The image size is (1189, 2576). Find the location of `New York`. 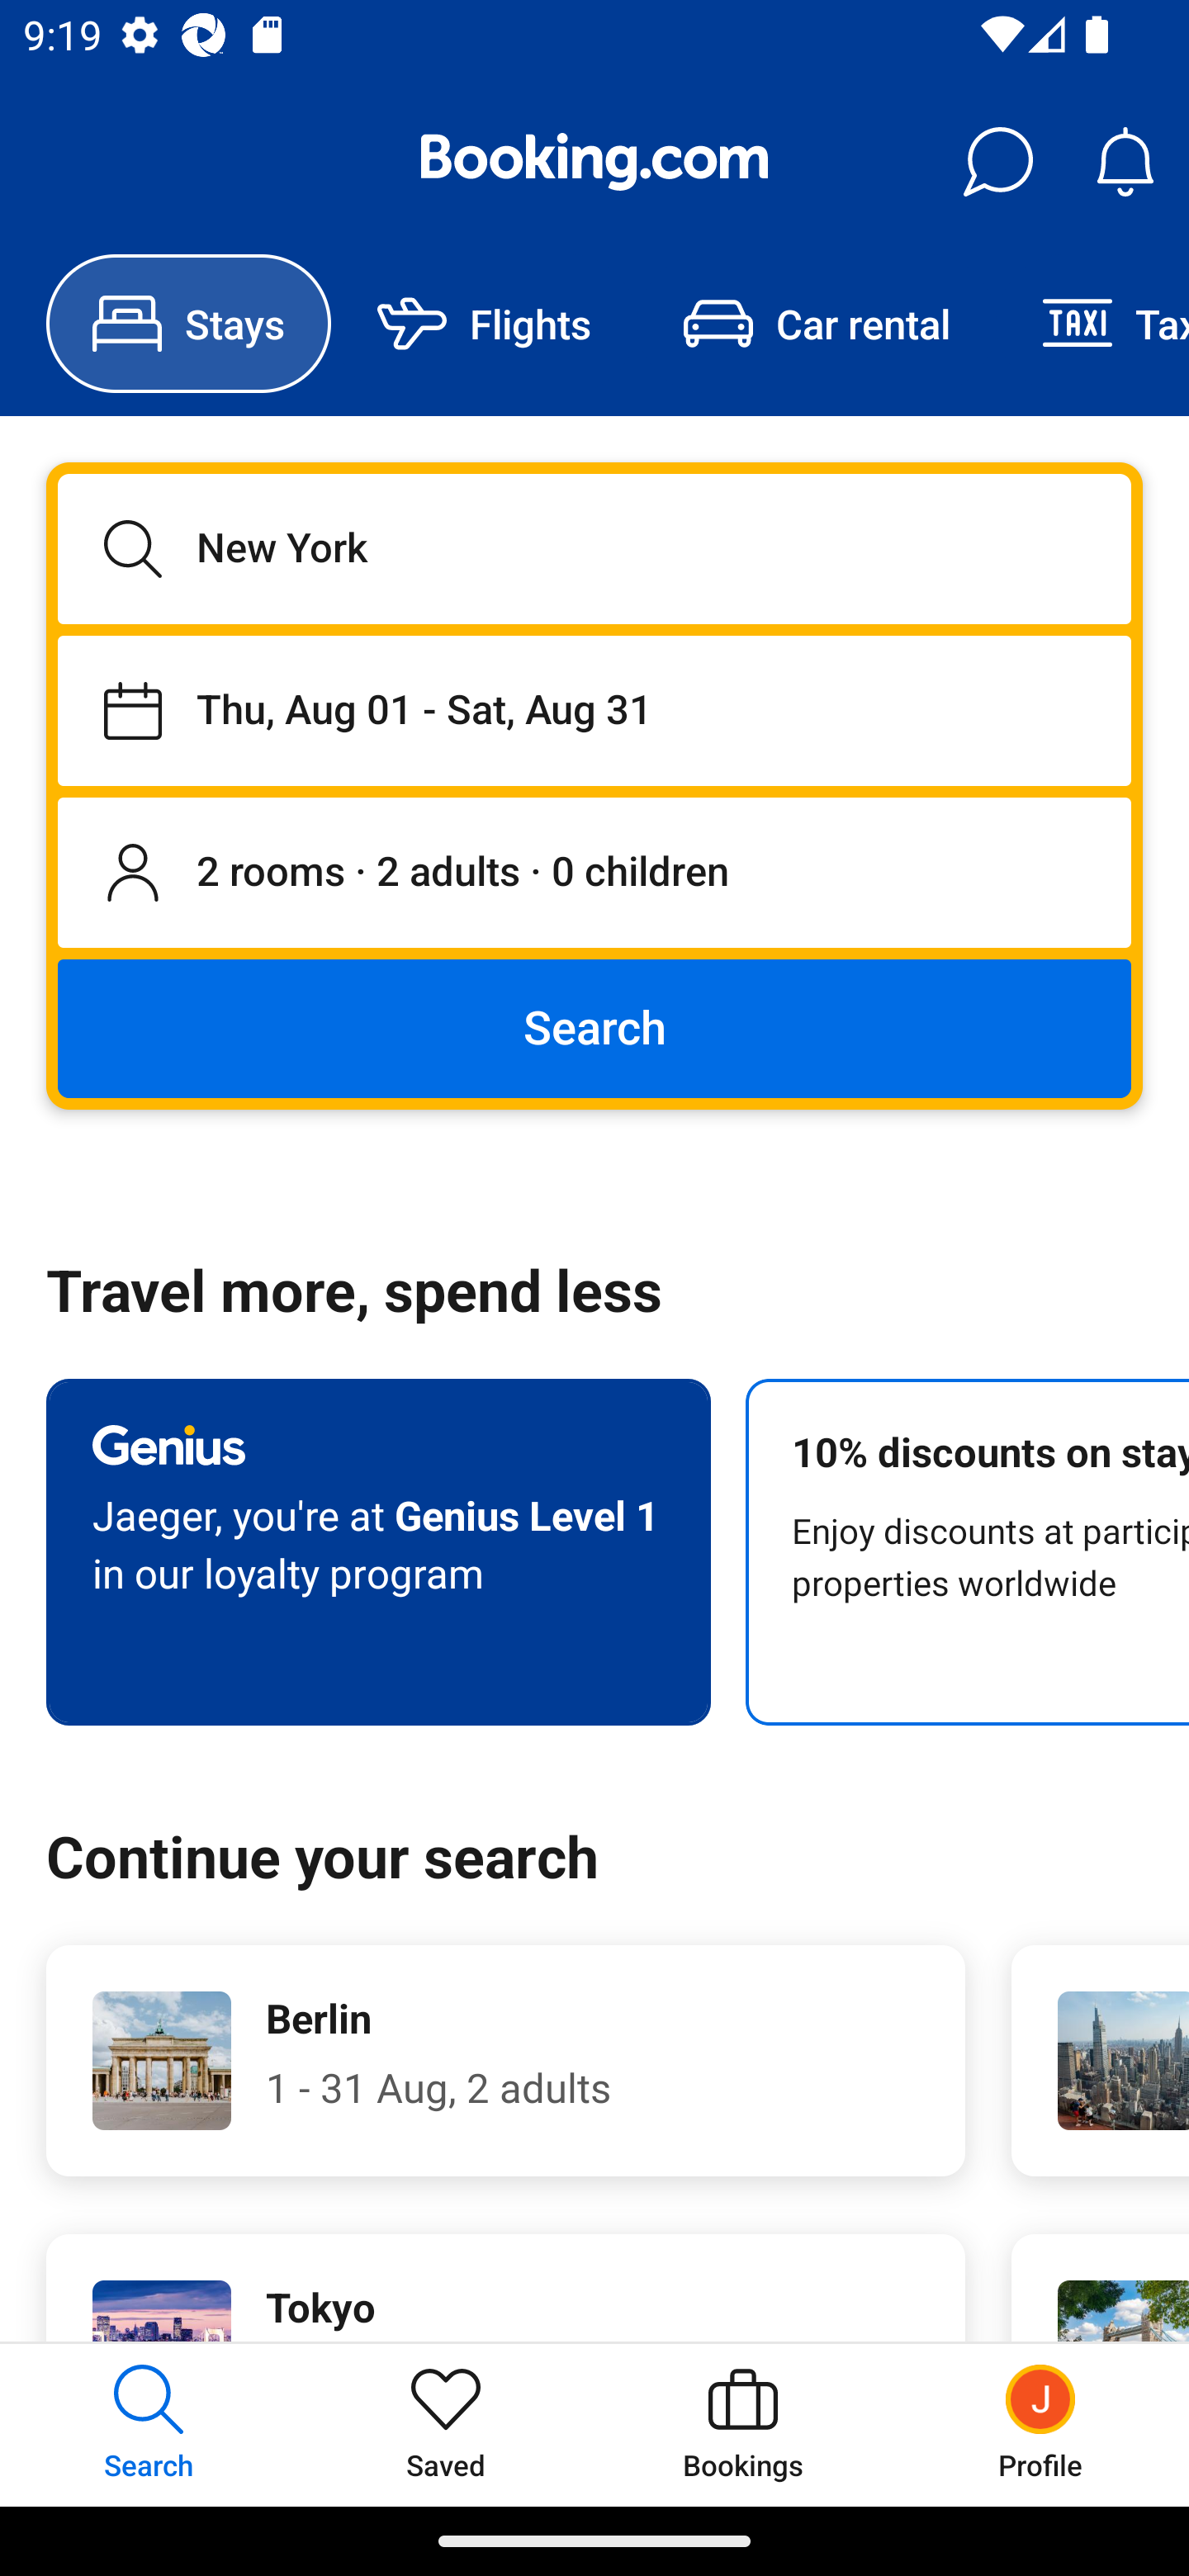

New York is located at coordinates (594, 548).